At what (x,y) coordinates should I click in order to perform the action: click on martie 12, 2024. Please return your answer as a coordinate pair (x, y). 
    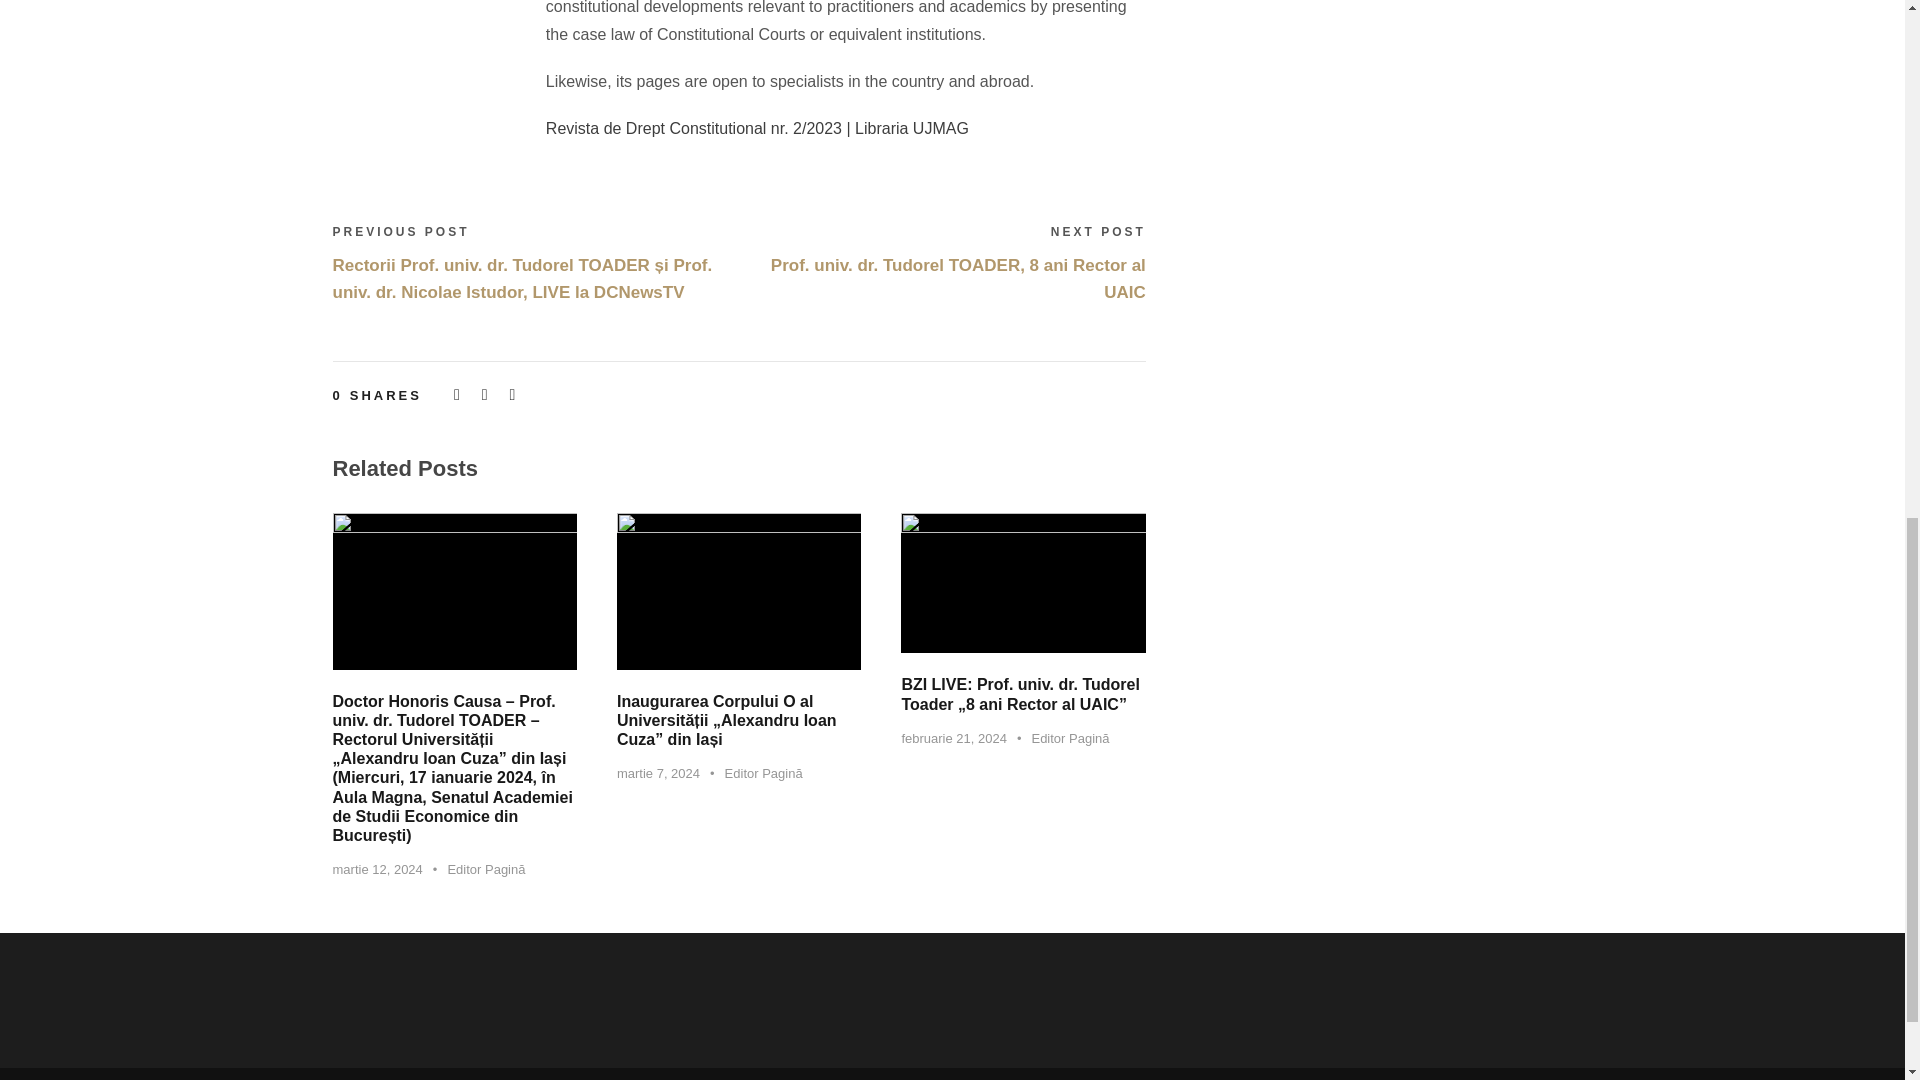
    Looking at the image, I should click on (377, 868).